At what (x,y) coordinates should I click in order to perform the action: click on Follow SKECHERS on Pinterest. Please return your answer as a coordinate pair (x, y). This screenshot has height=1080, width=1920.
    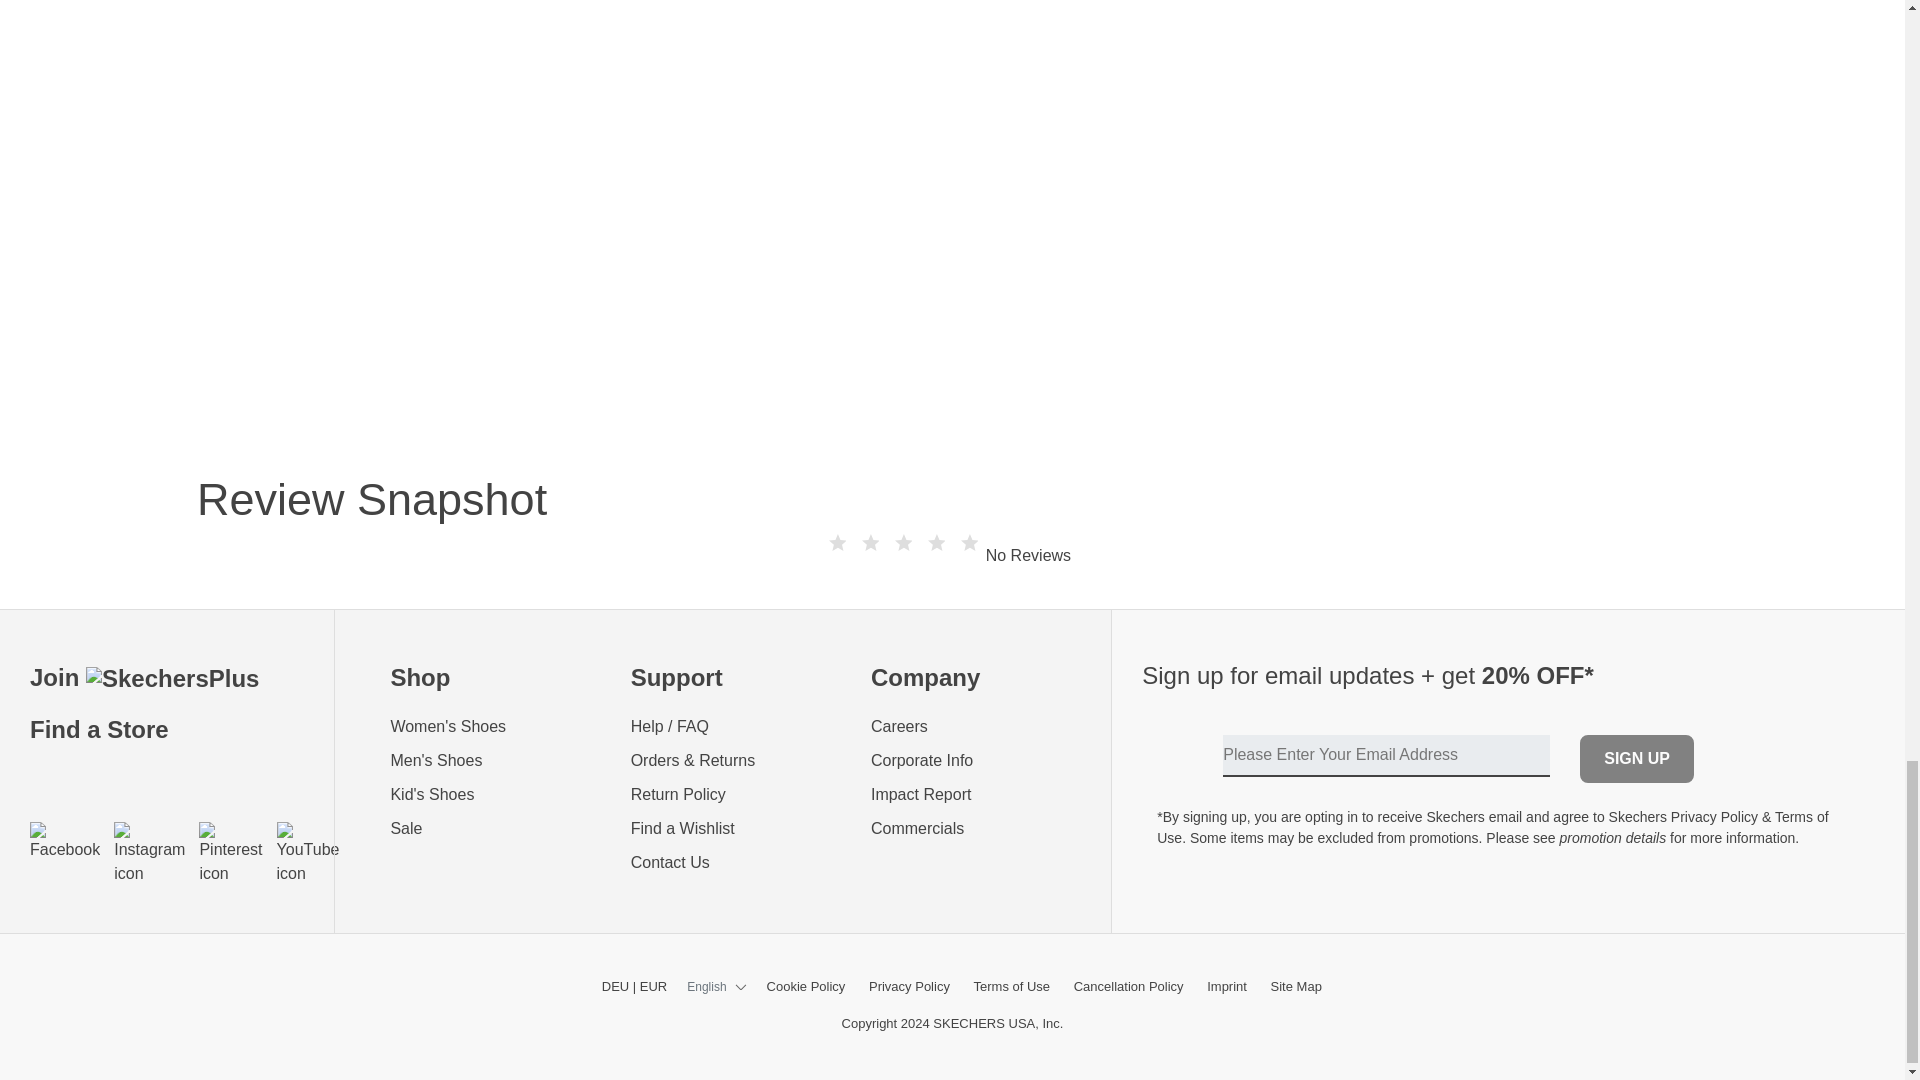
    Looking at the image, I should click on (230, 853).